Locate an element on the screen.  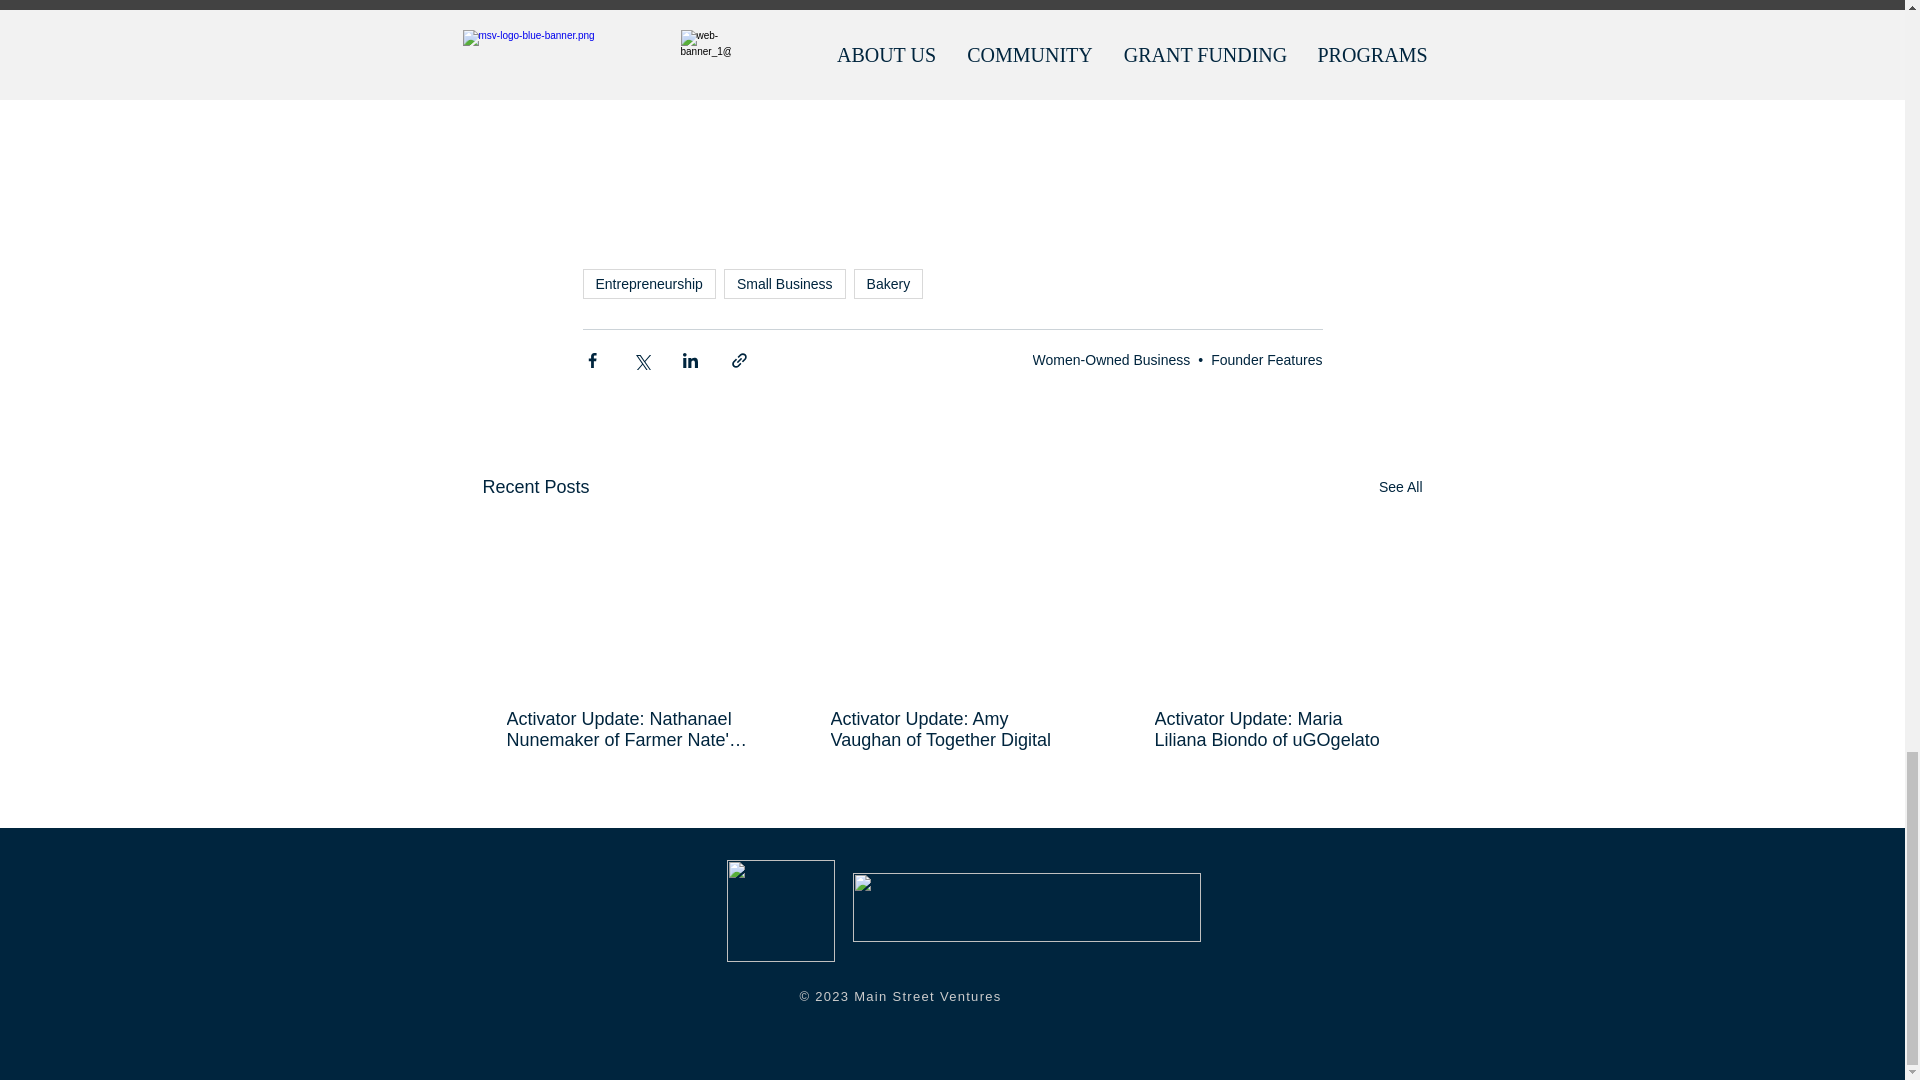
Entrepreneurship is located at coordinates (648, 284).